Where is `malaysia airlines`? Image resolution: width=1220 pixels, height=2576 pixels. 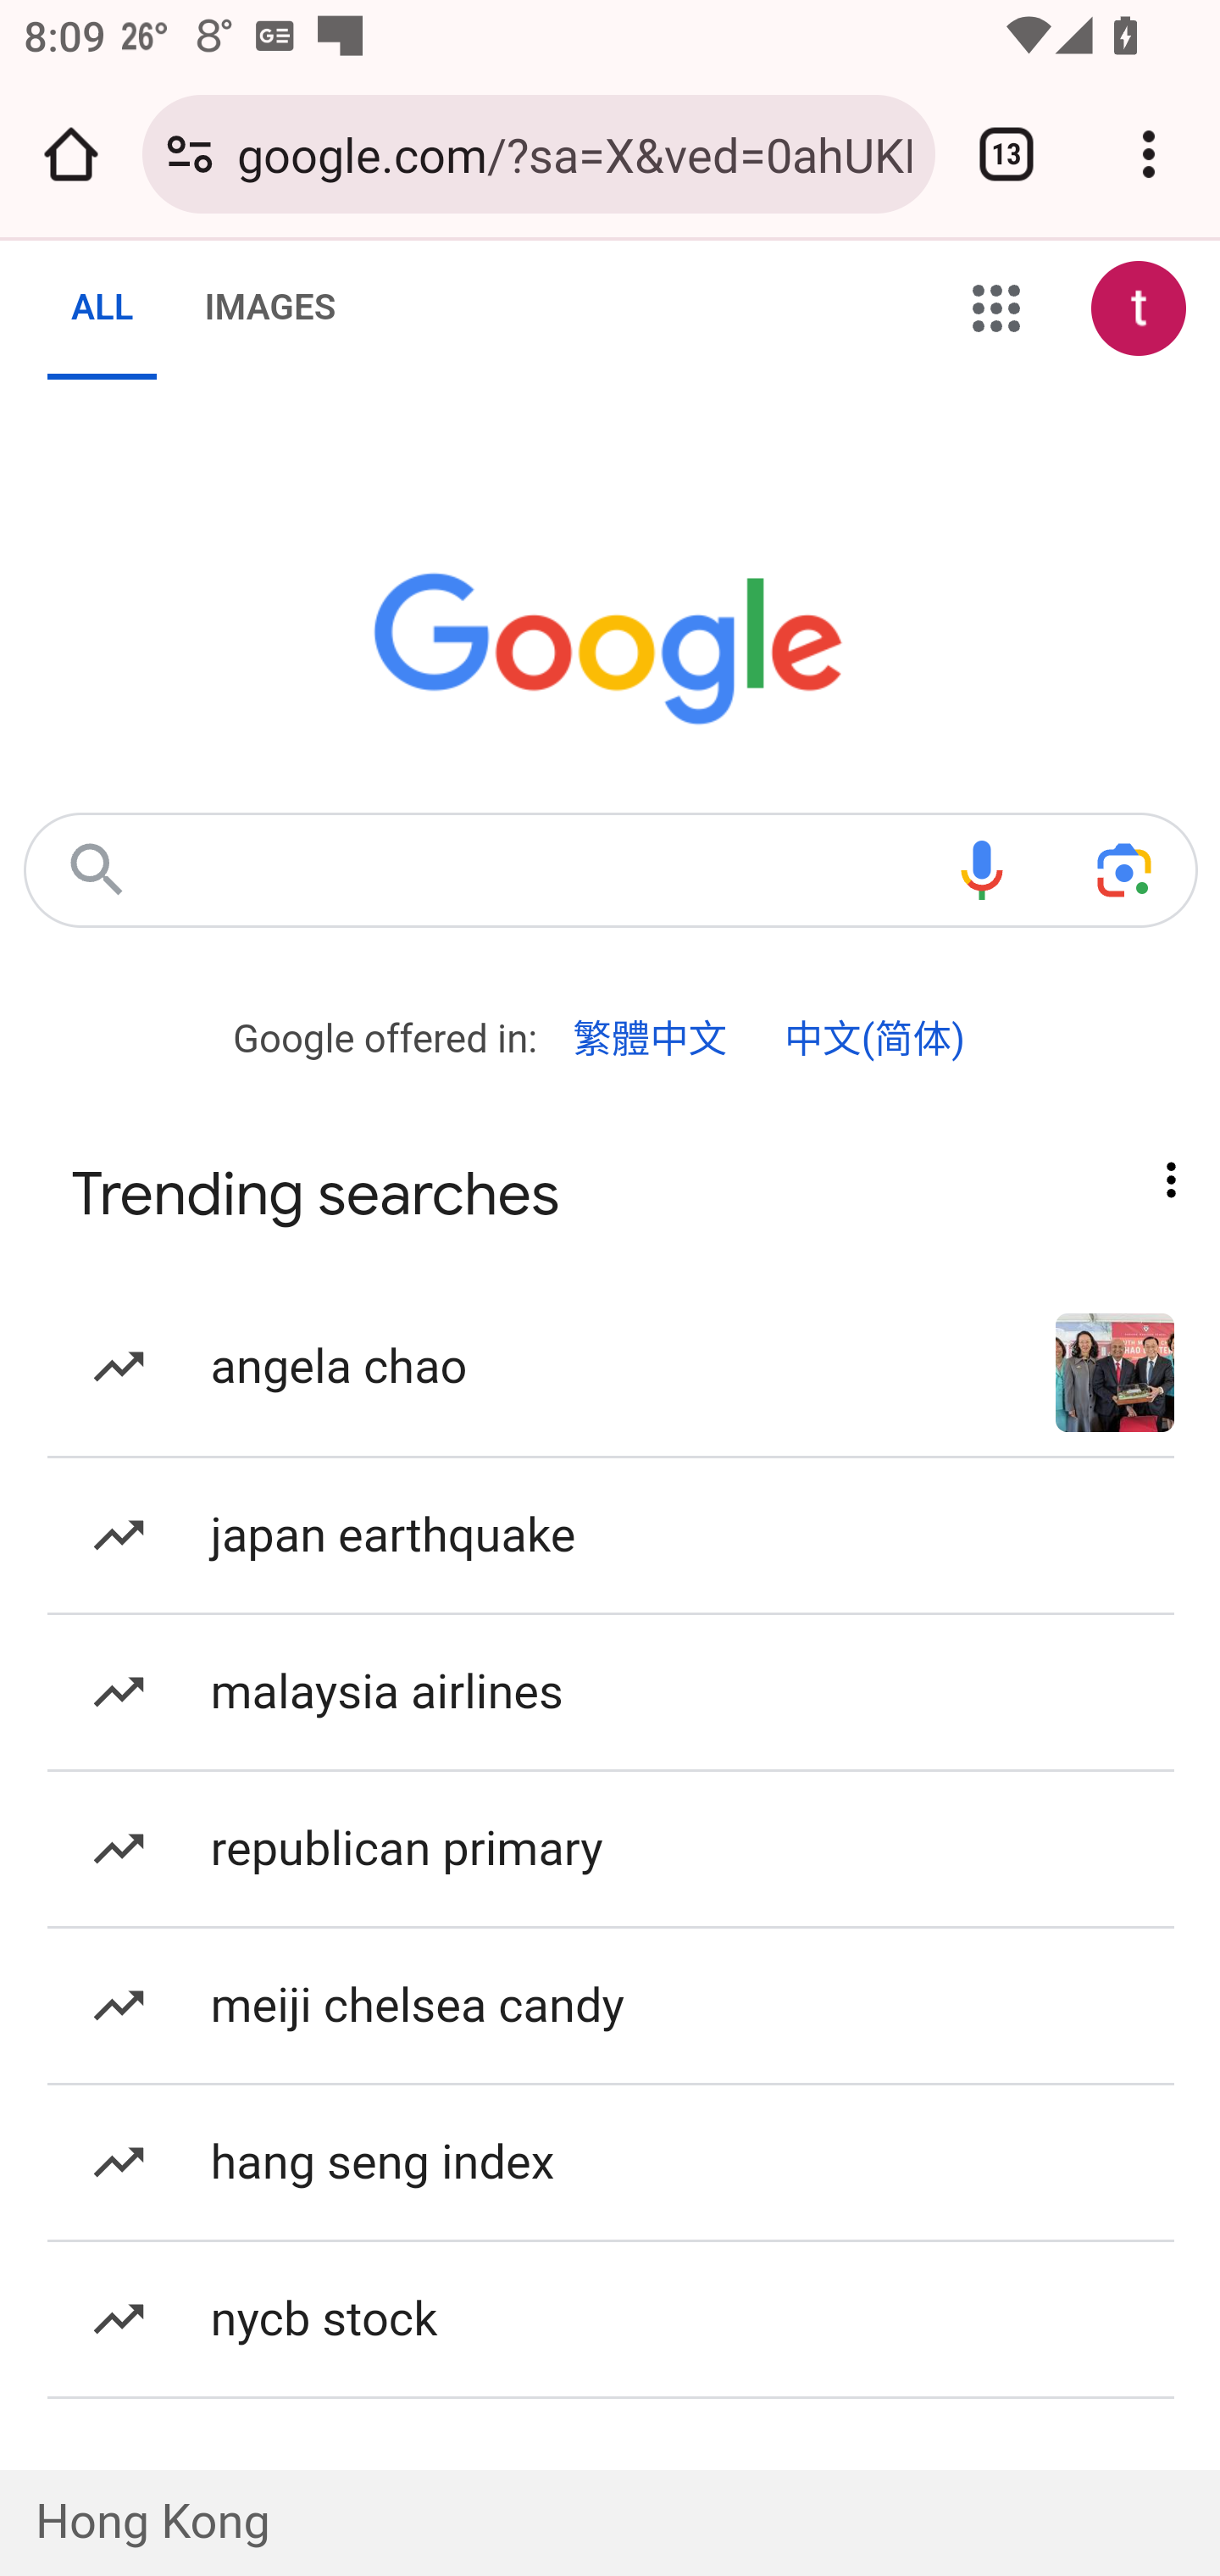
malaysia airlines is located at coordinates (612, 1692).